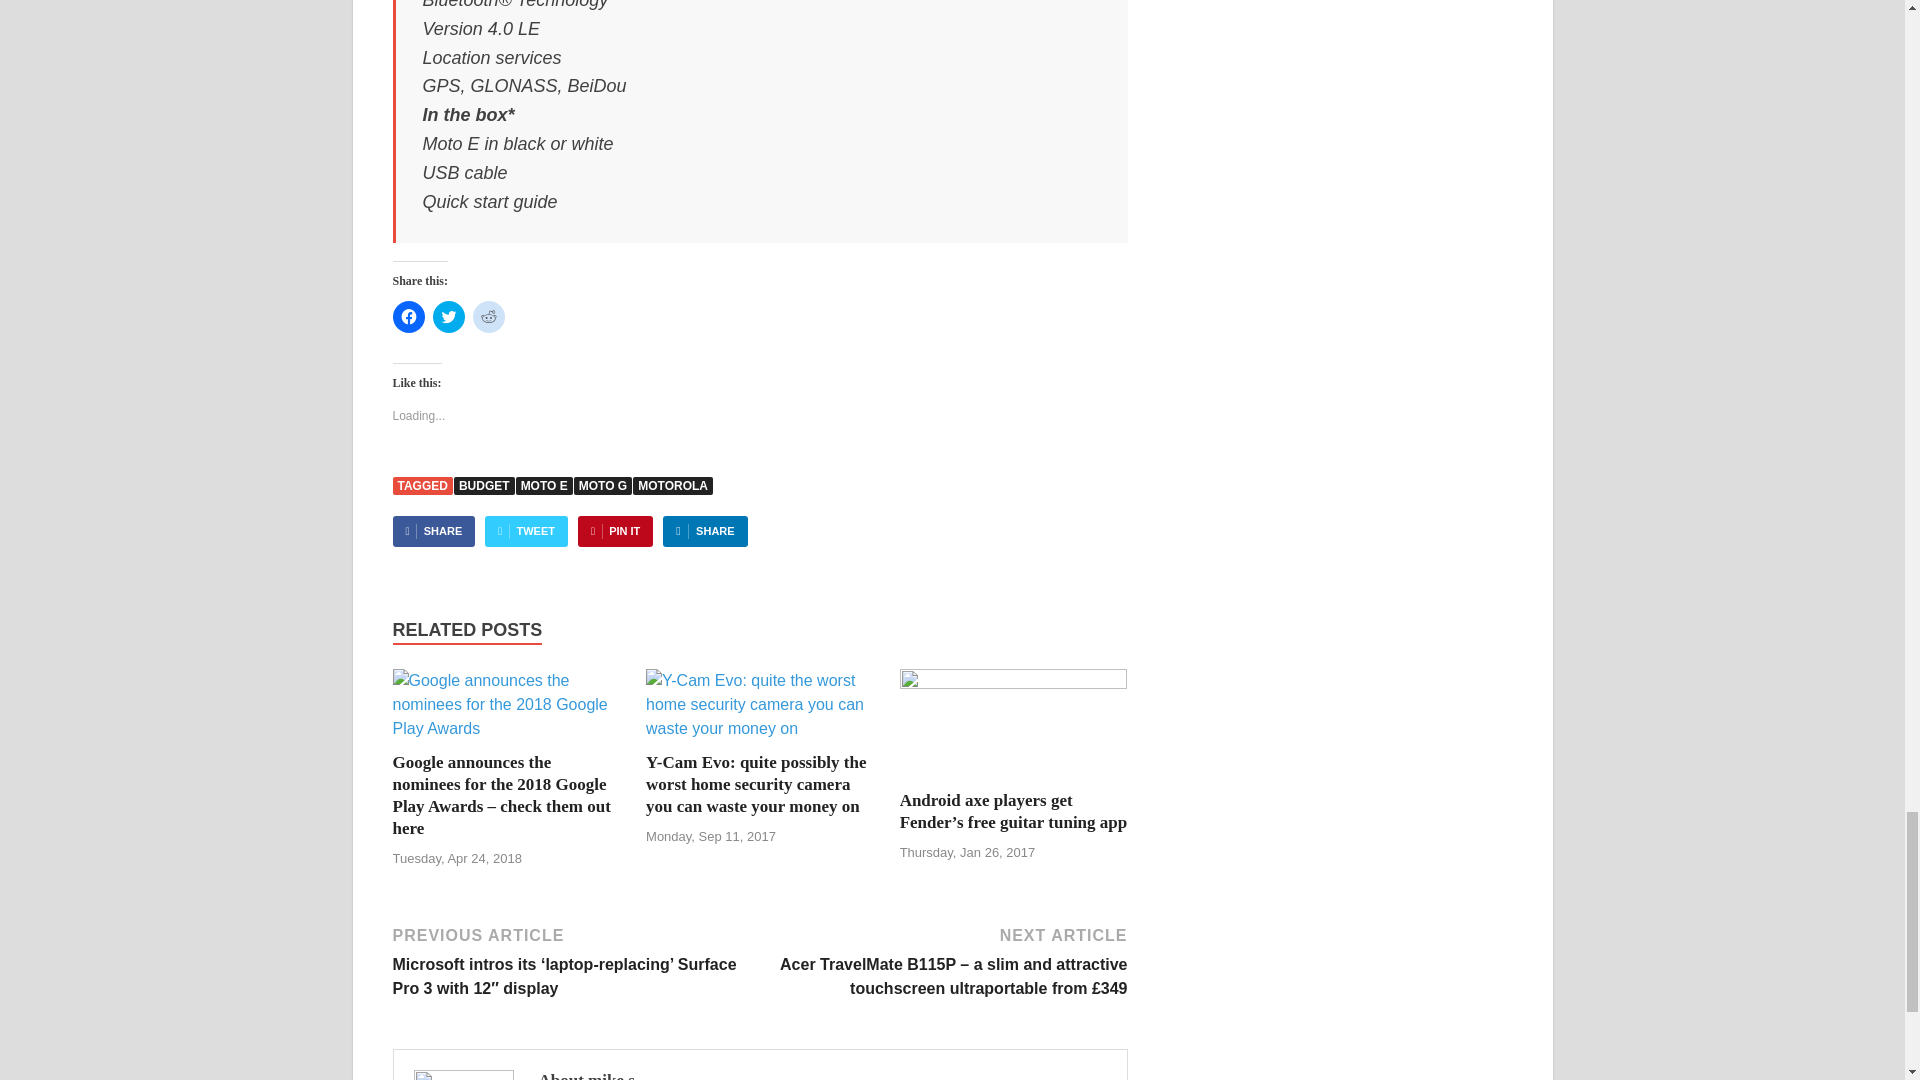 This screenshot has height=1080, width=1920. Describe the element at coordinates (602, 486) in the screenshot. I see `MOTO G` at that location.